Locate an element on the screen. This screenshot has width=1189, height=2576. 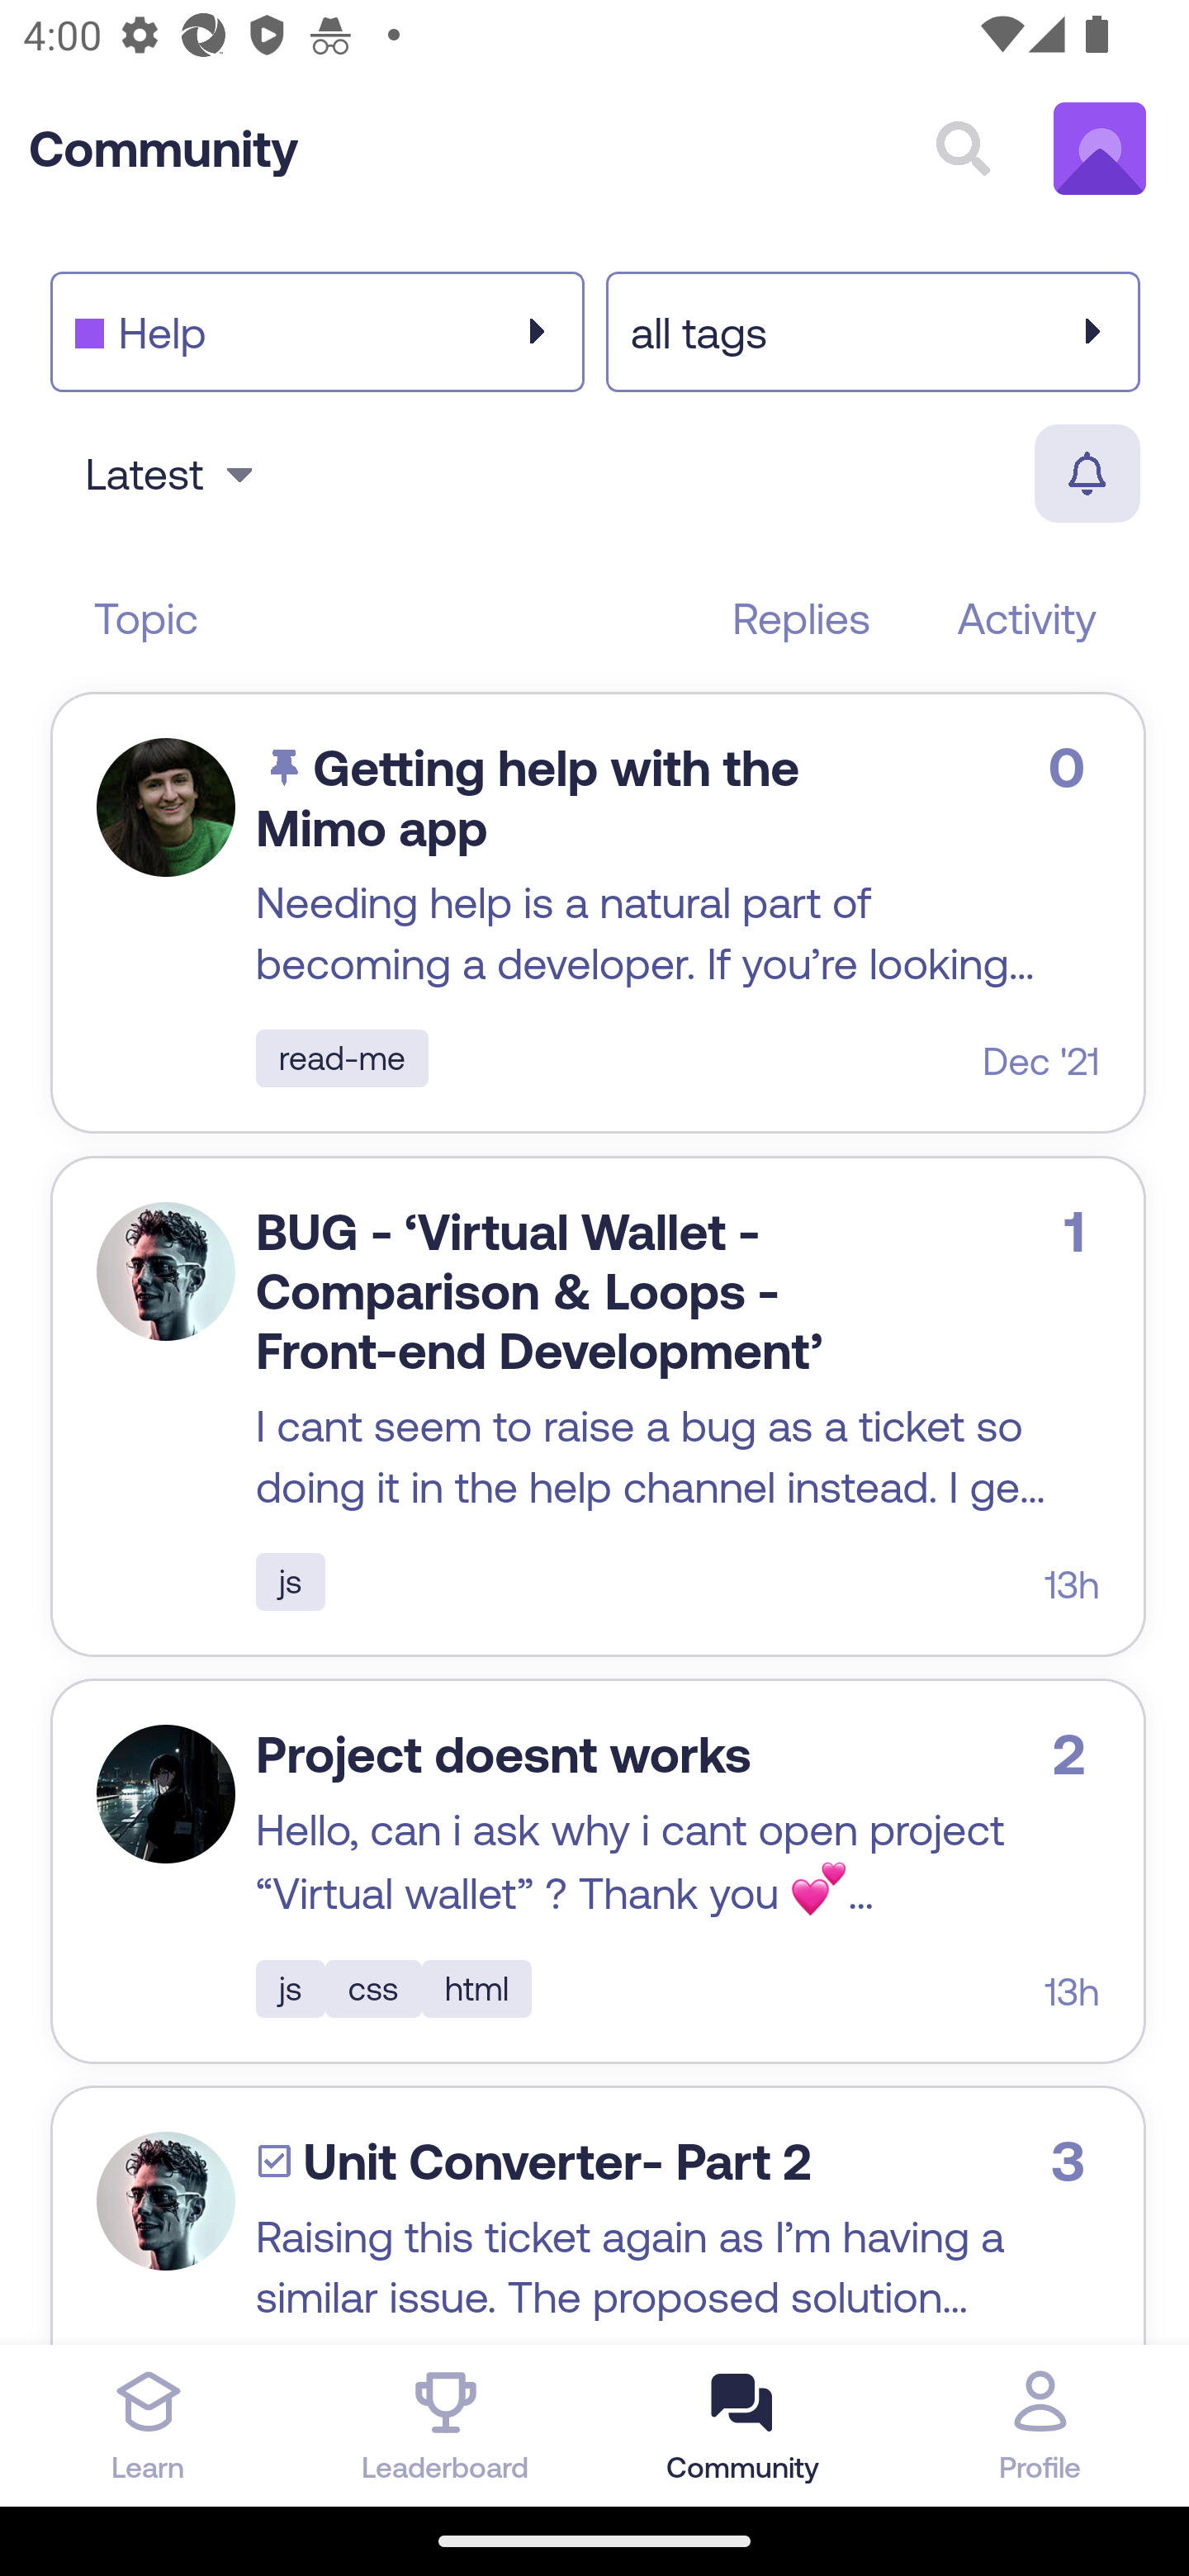
Dec '21 is located at coordinates (1040, 1061).